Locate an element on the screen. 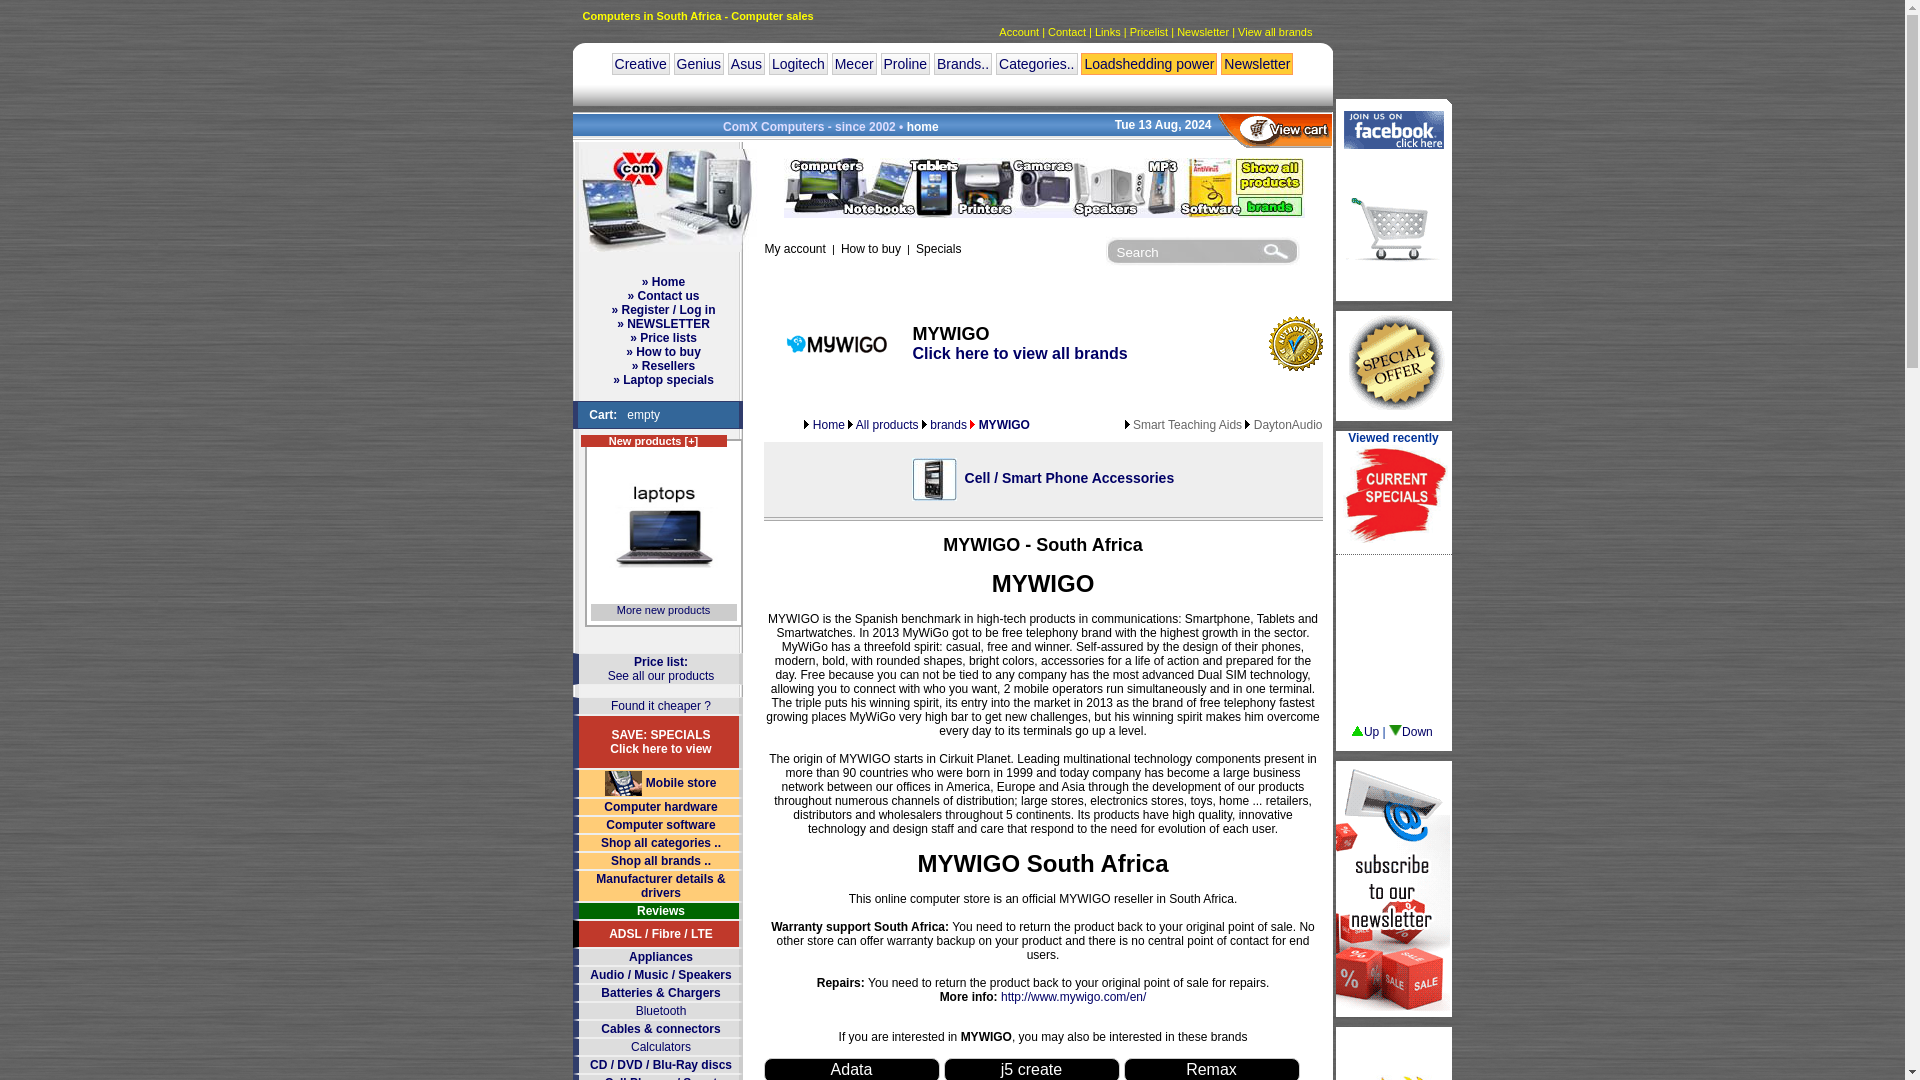 The height and width of the screenshot is (1080, 1920). Loadshedding power is located at coordinates (1148, 63).